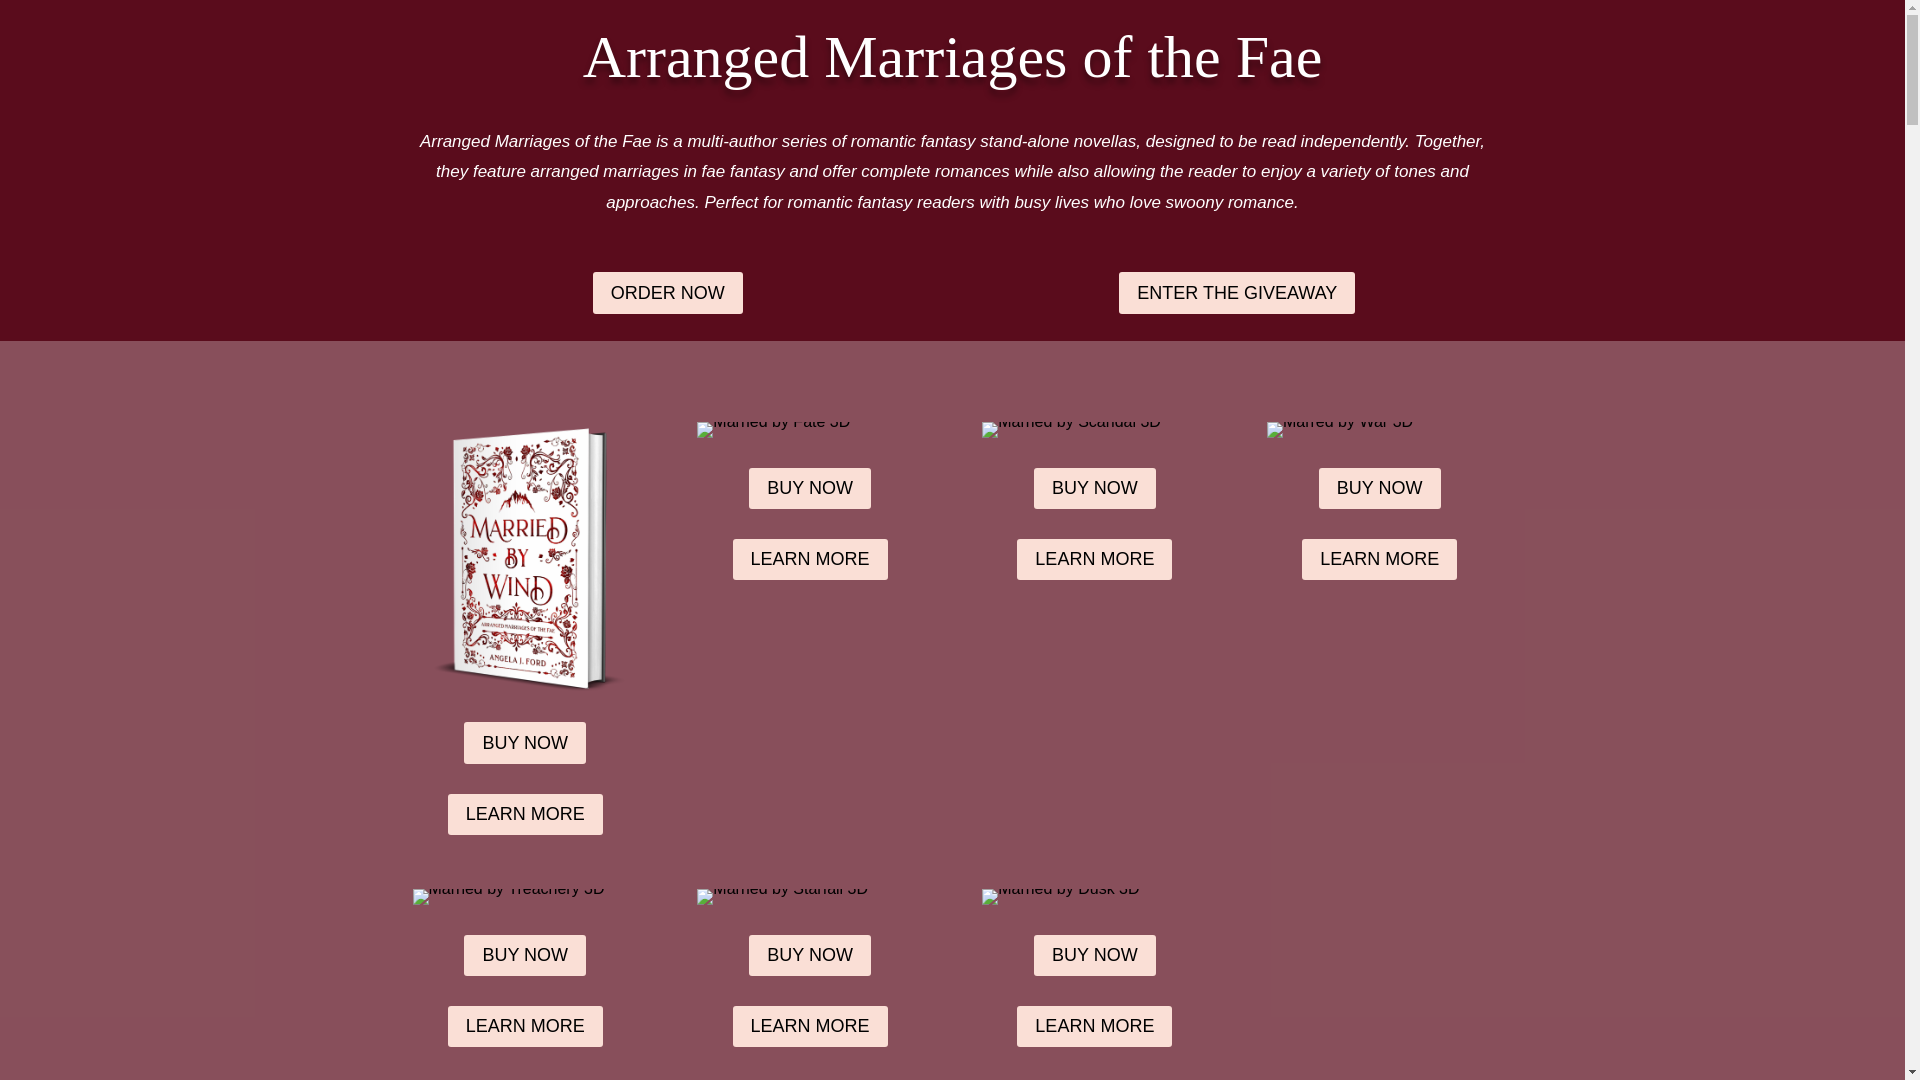 Image resolution: width=1920 pixels, height=1080 pixels. Describe the element at coordinates (782, 896) in the screenshot. I see `Married by Starfall 3D` at that location.